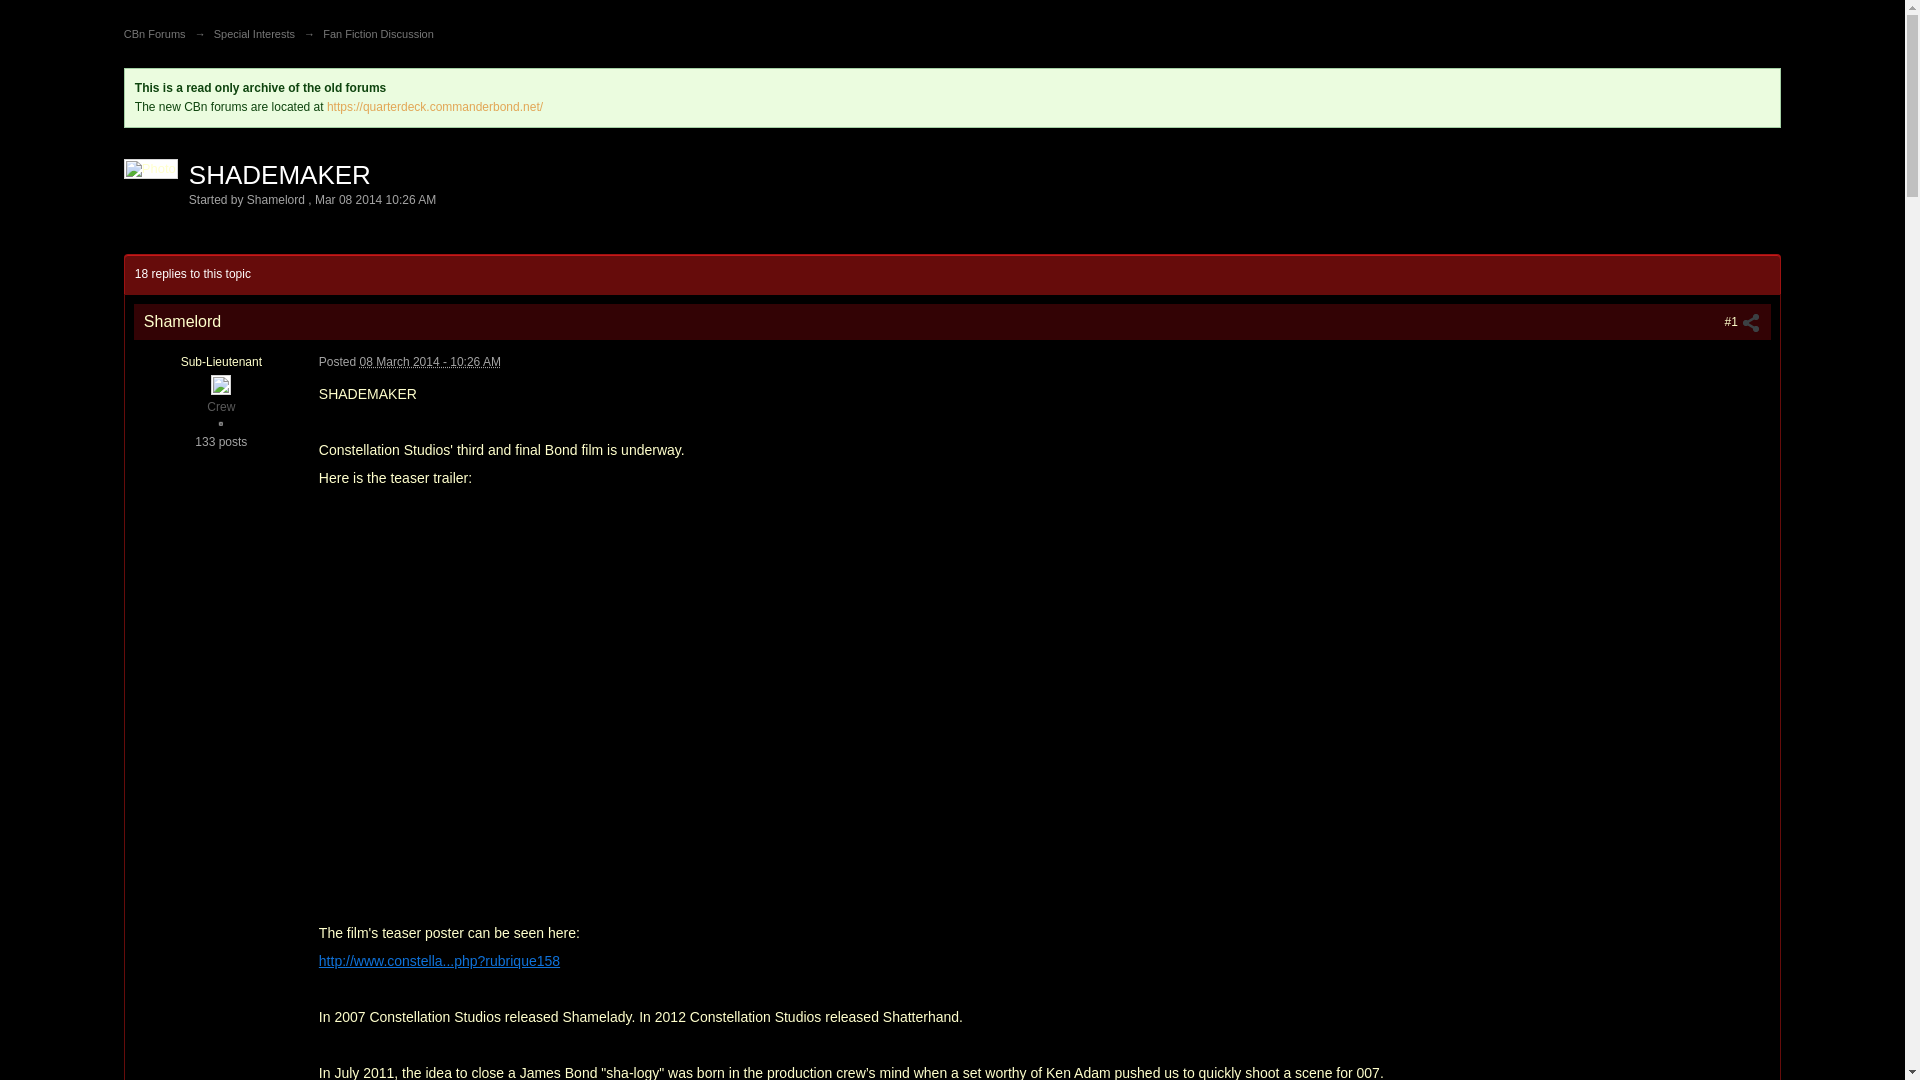 The width and height of the screenshot is (1920, 1080). What do you see at coordinates (254, 34) in the screenshot?
I see `Return to Special Interests` at bounding box center [254, 34].